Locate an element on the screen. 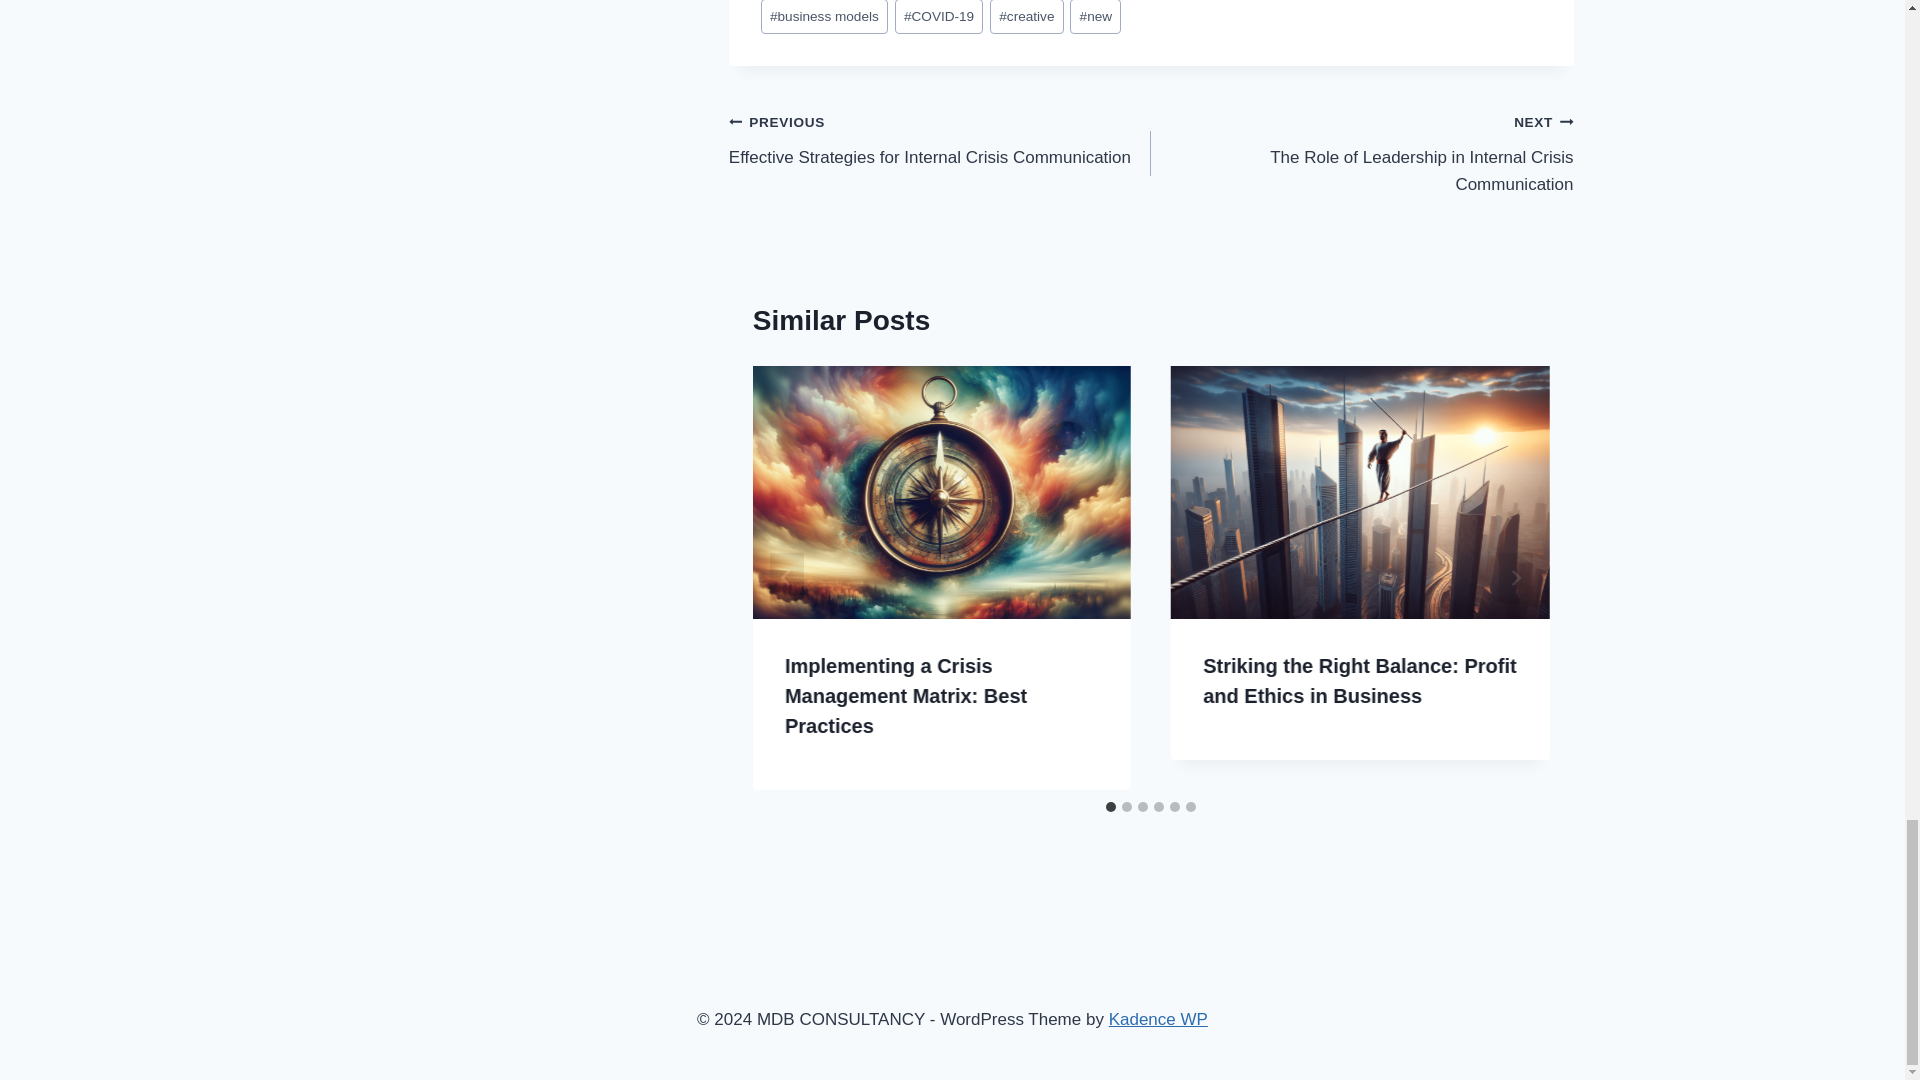  Striking the Right Balance: Profit and Ethics in Business is located at coordinates (938, 16).